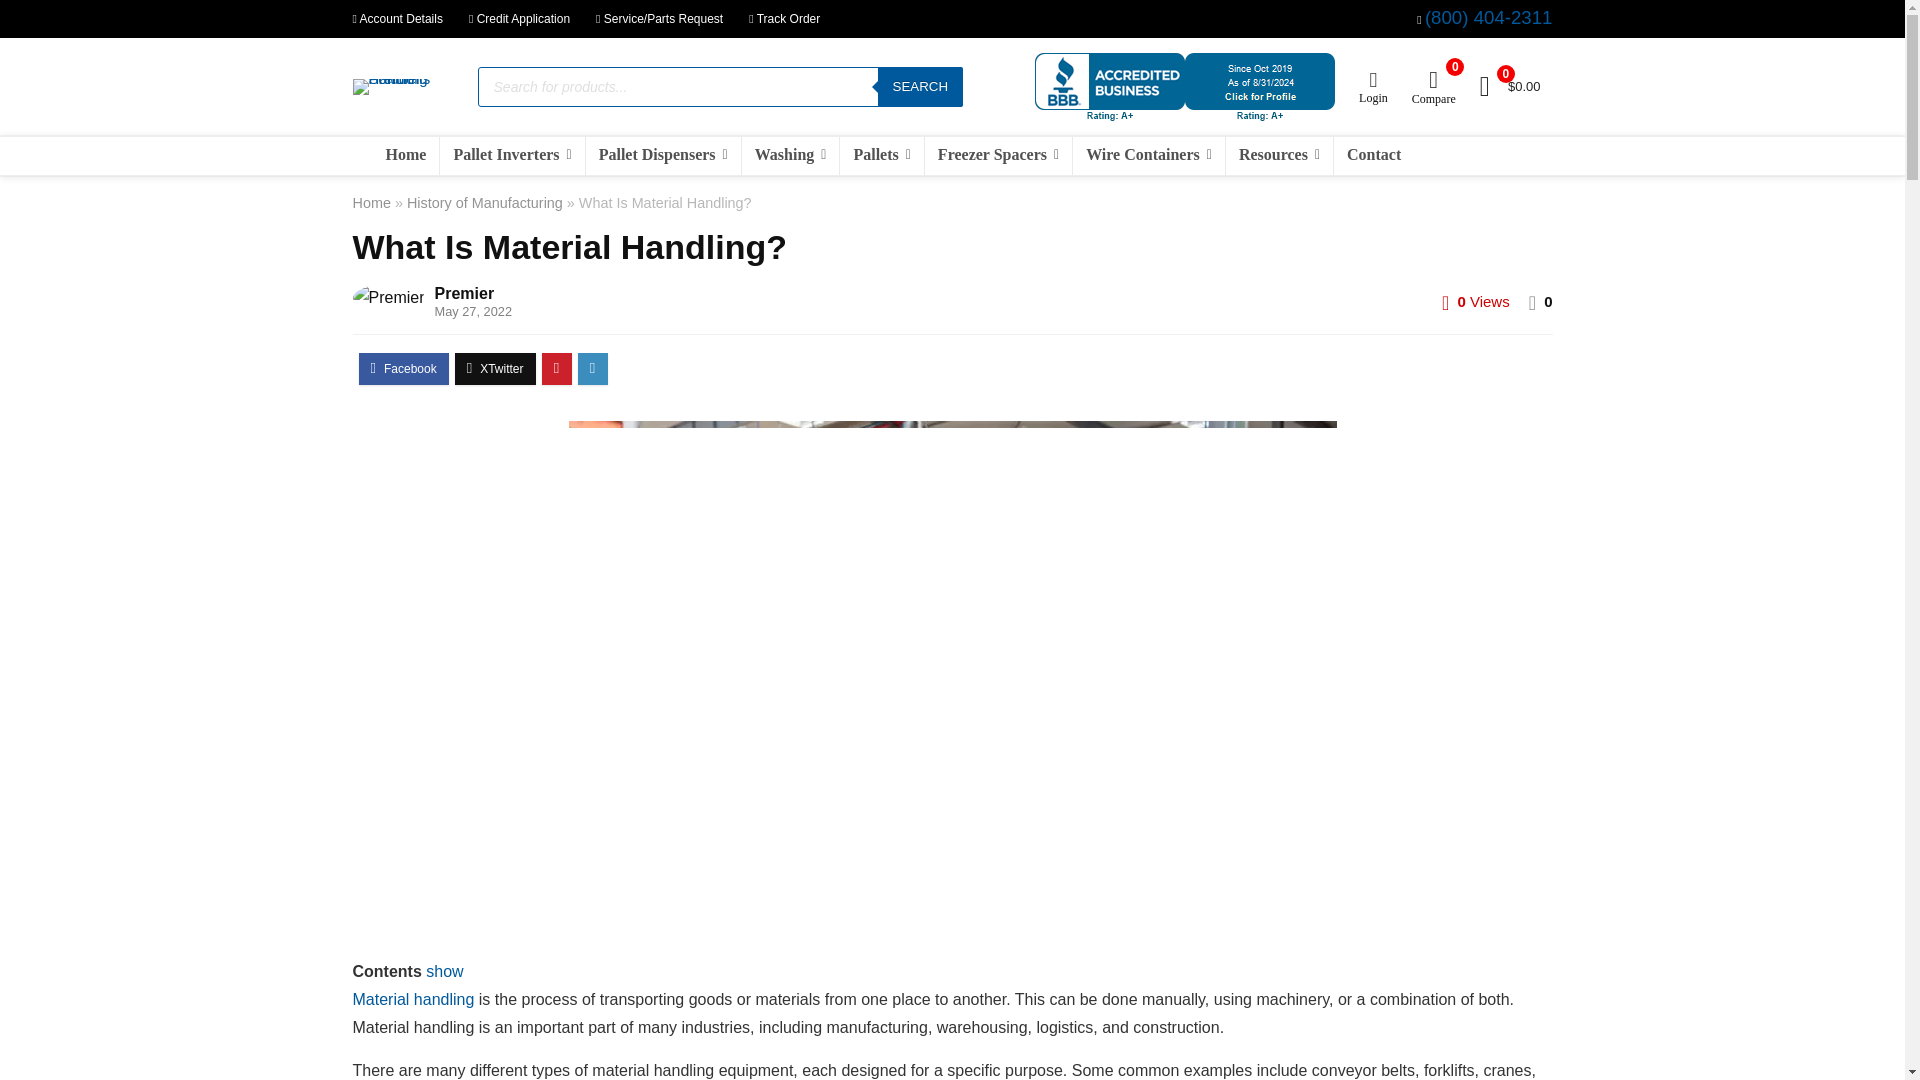  What do you see at coordinates (784, 18) in the screenshot?
I see `Track Order` at bounding box center [784, 18].